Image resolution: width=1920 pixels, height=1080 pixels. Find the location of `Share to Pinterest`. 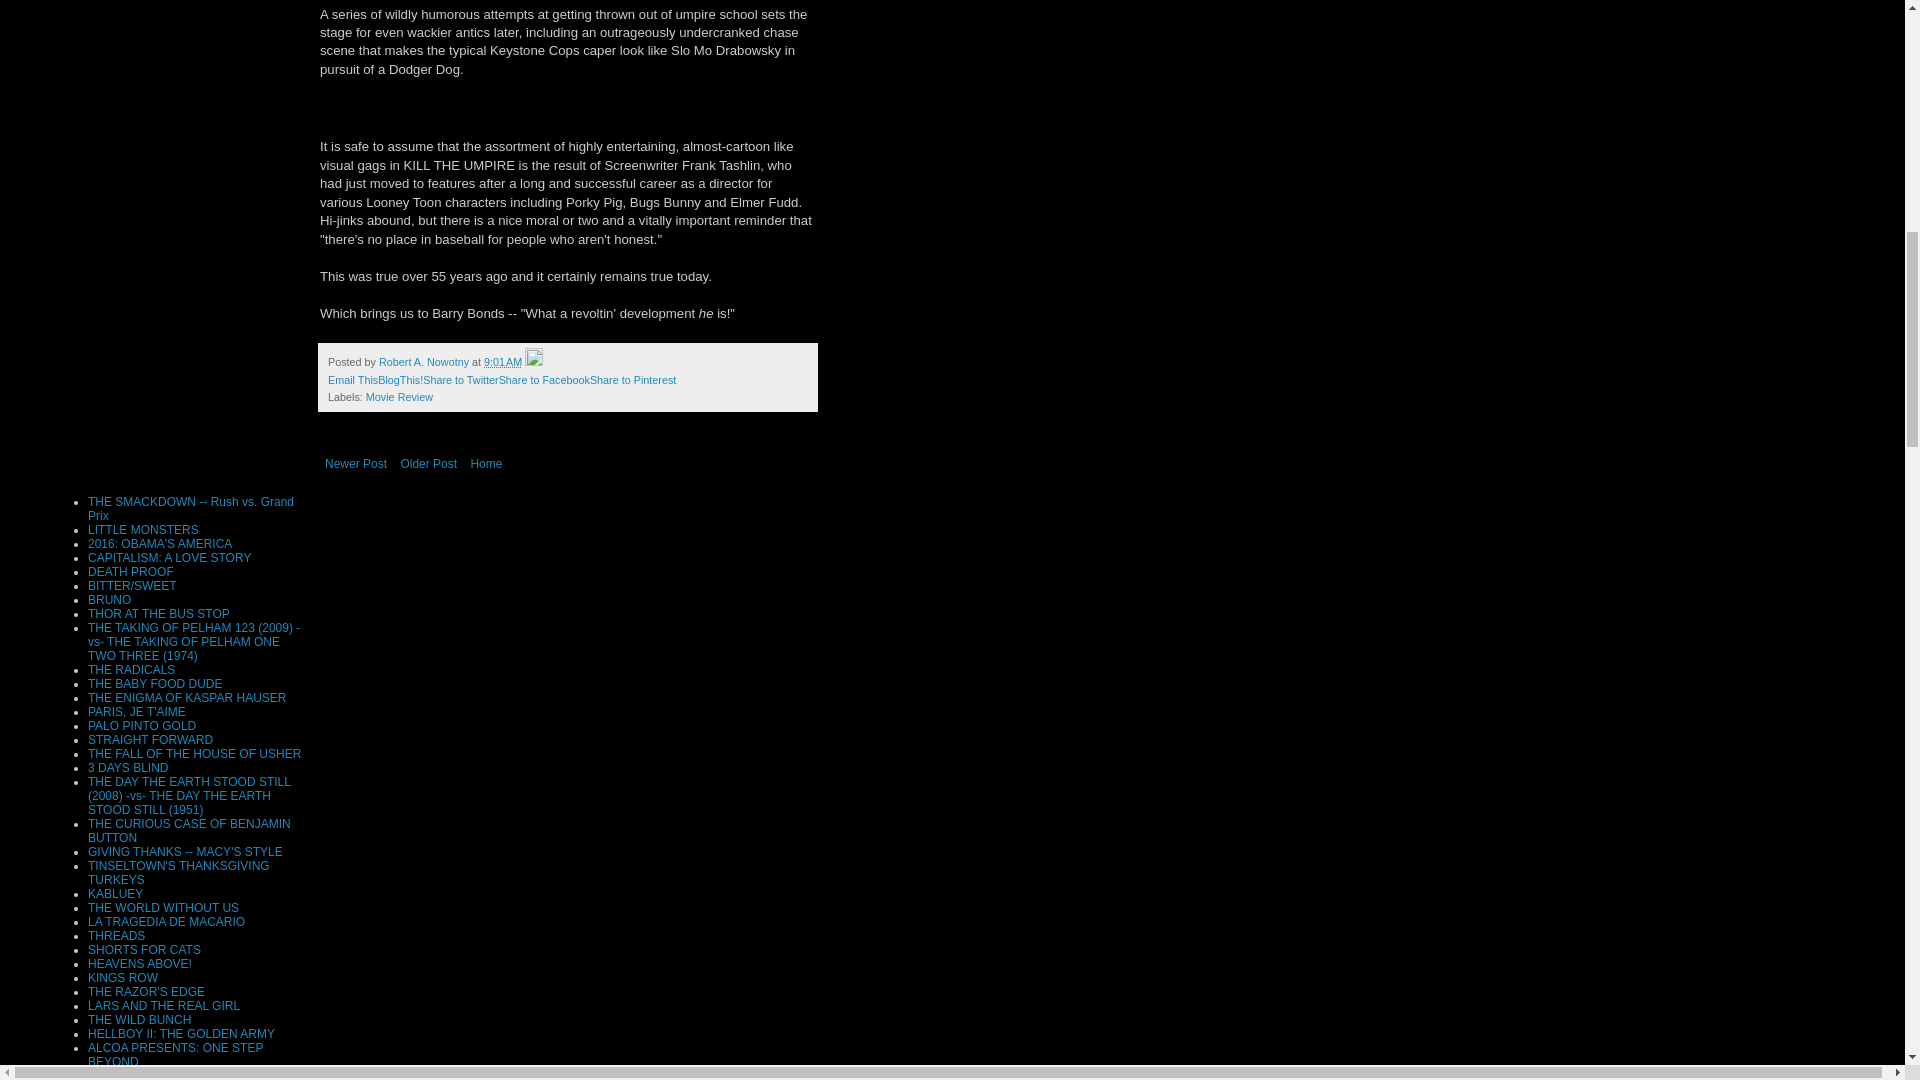

Share to Pinterest is located at coordinates (632, 379).